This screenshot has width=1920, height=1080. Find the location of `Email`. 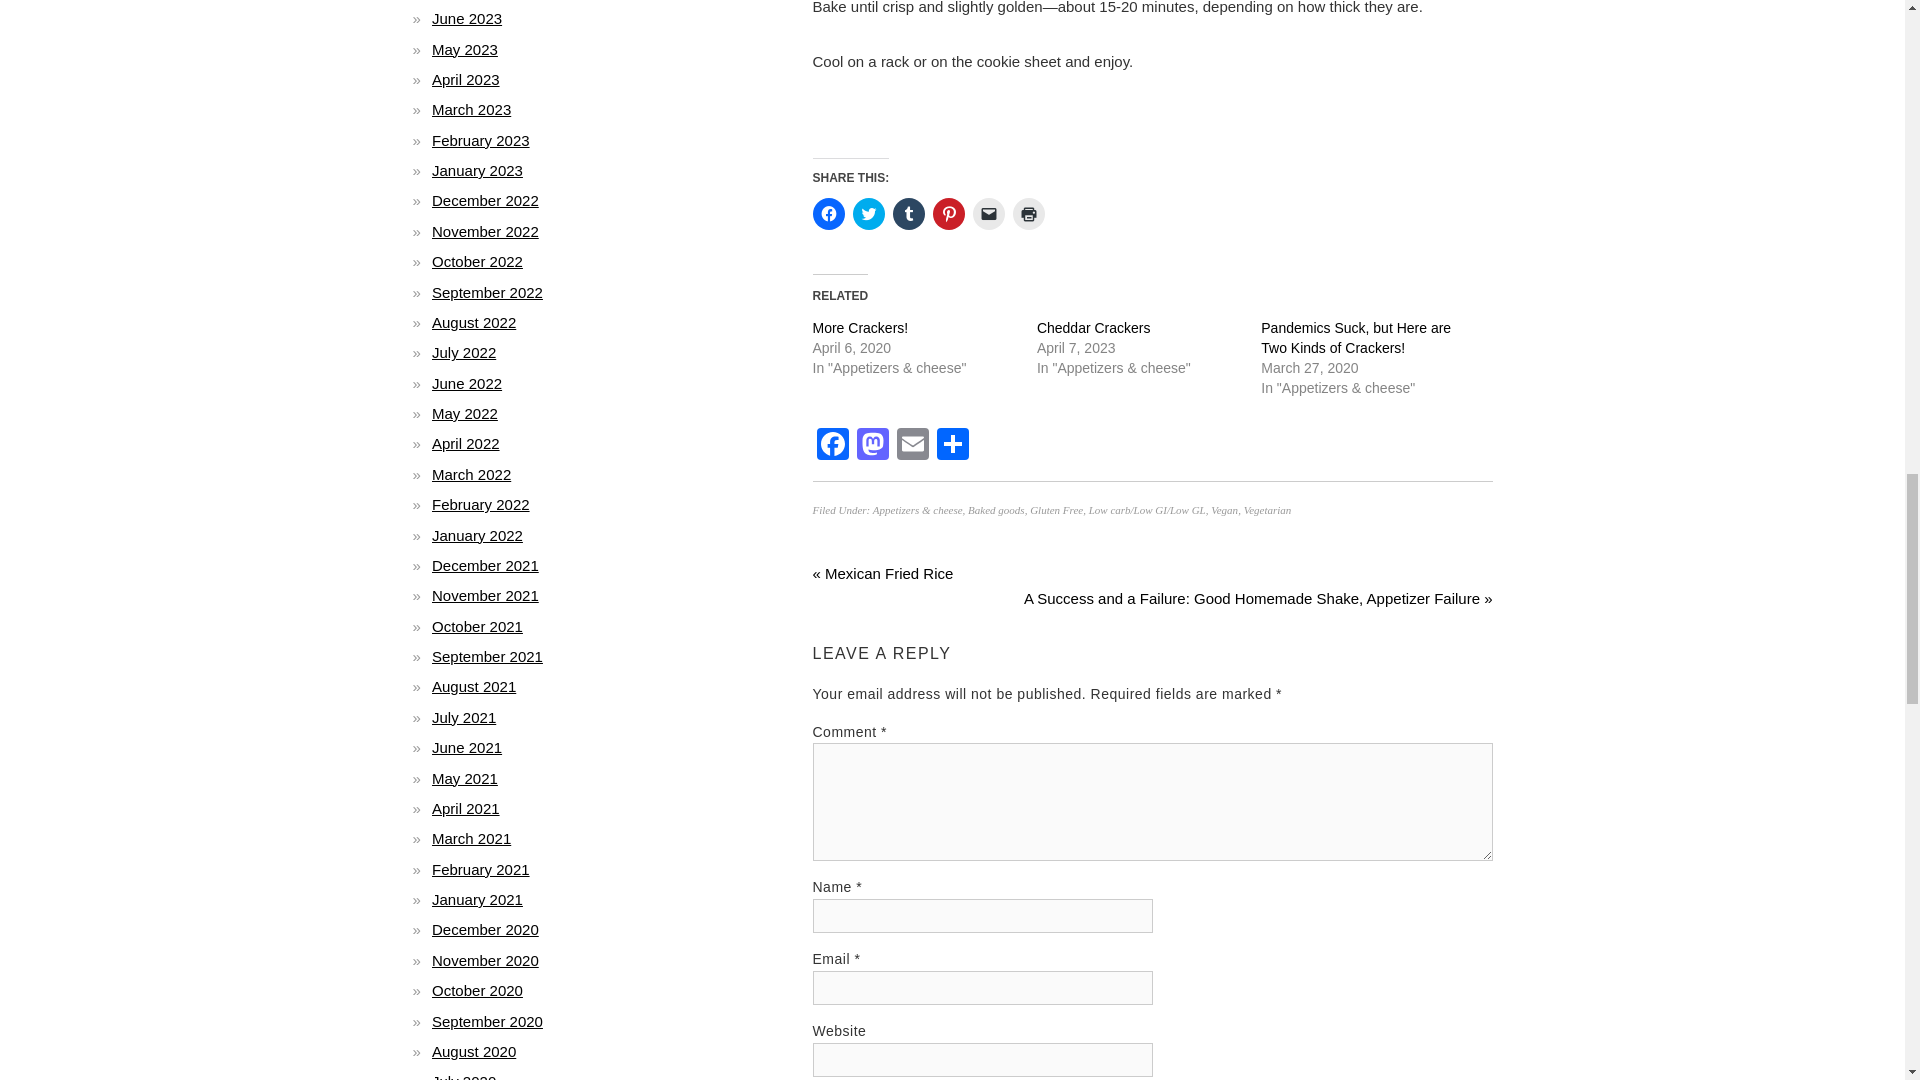

Email is located at coordinates (912, 446).